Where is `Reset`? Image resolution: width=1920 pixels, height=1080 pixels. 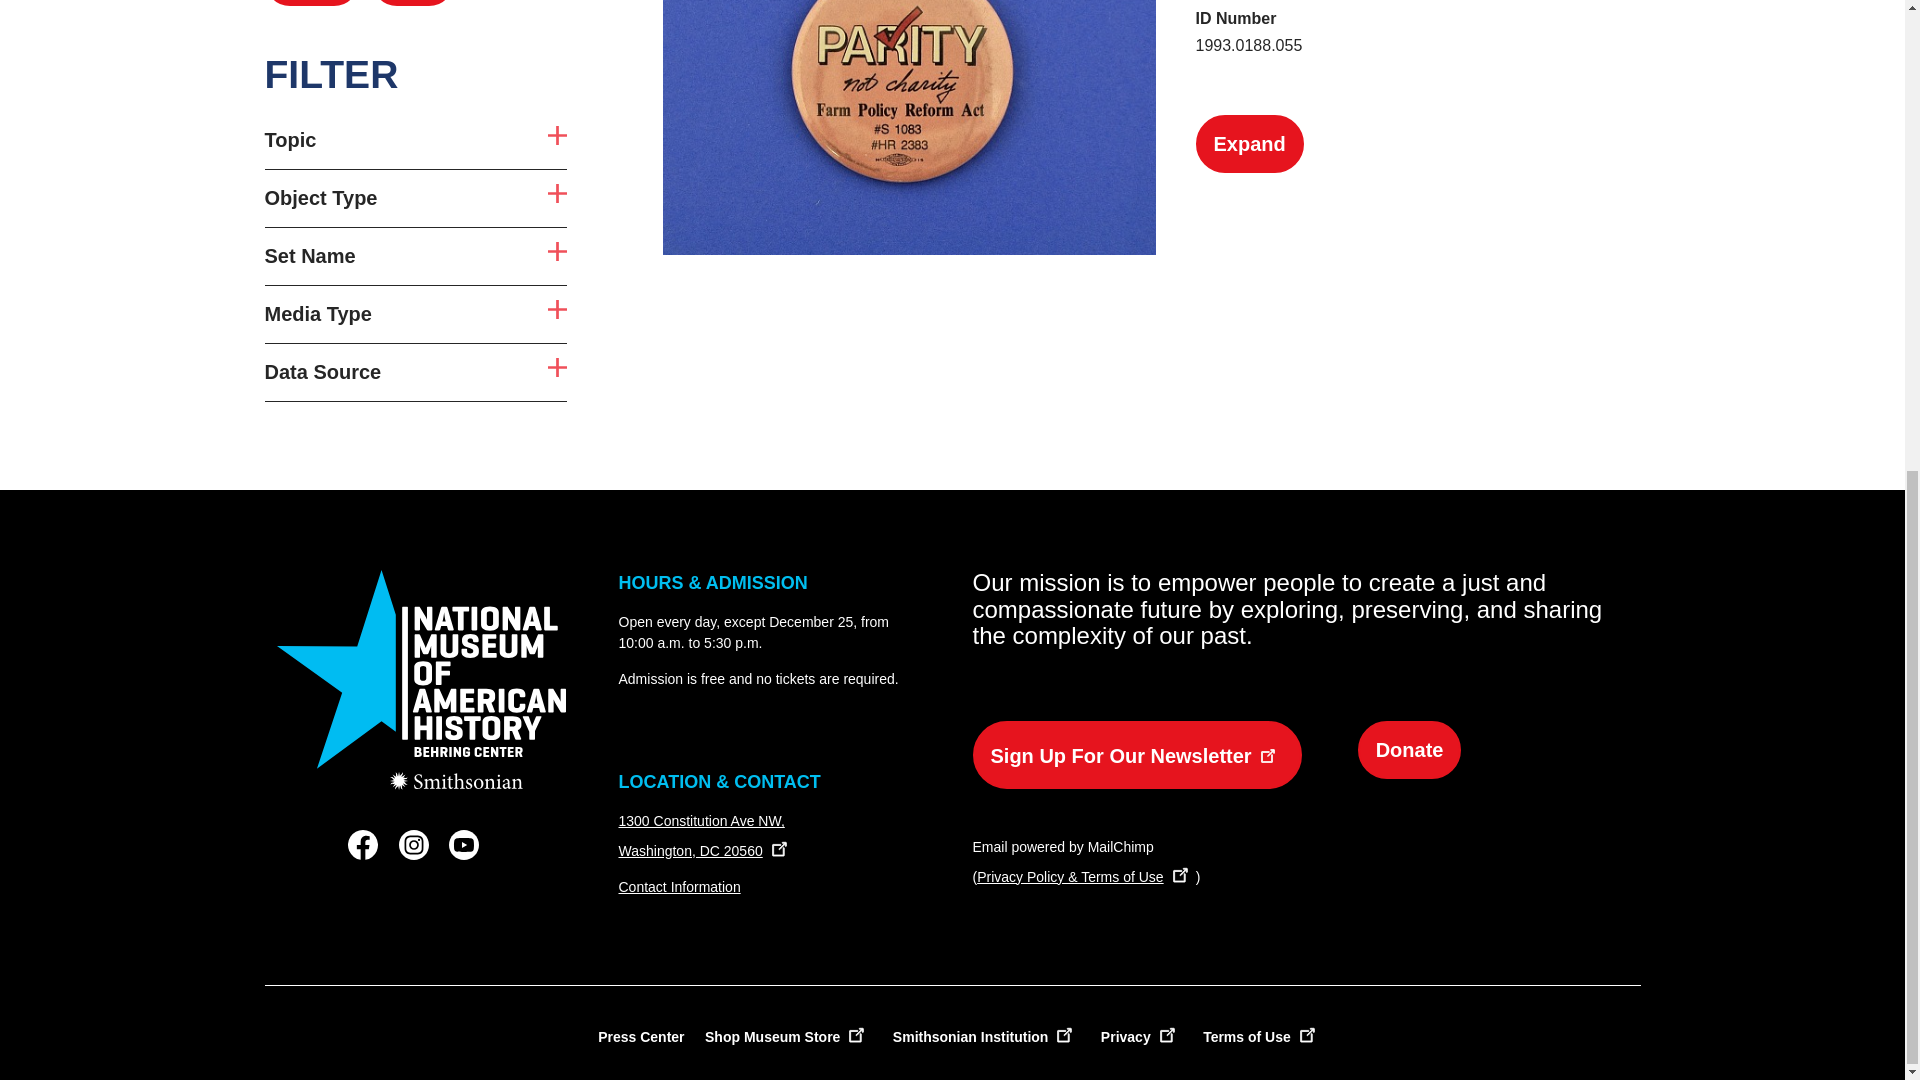 Reset is located at coordinates (415, 256).